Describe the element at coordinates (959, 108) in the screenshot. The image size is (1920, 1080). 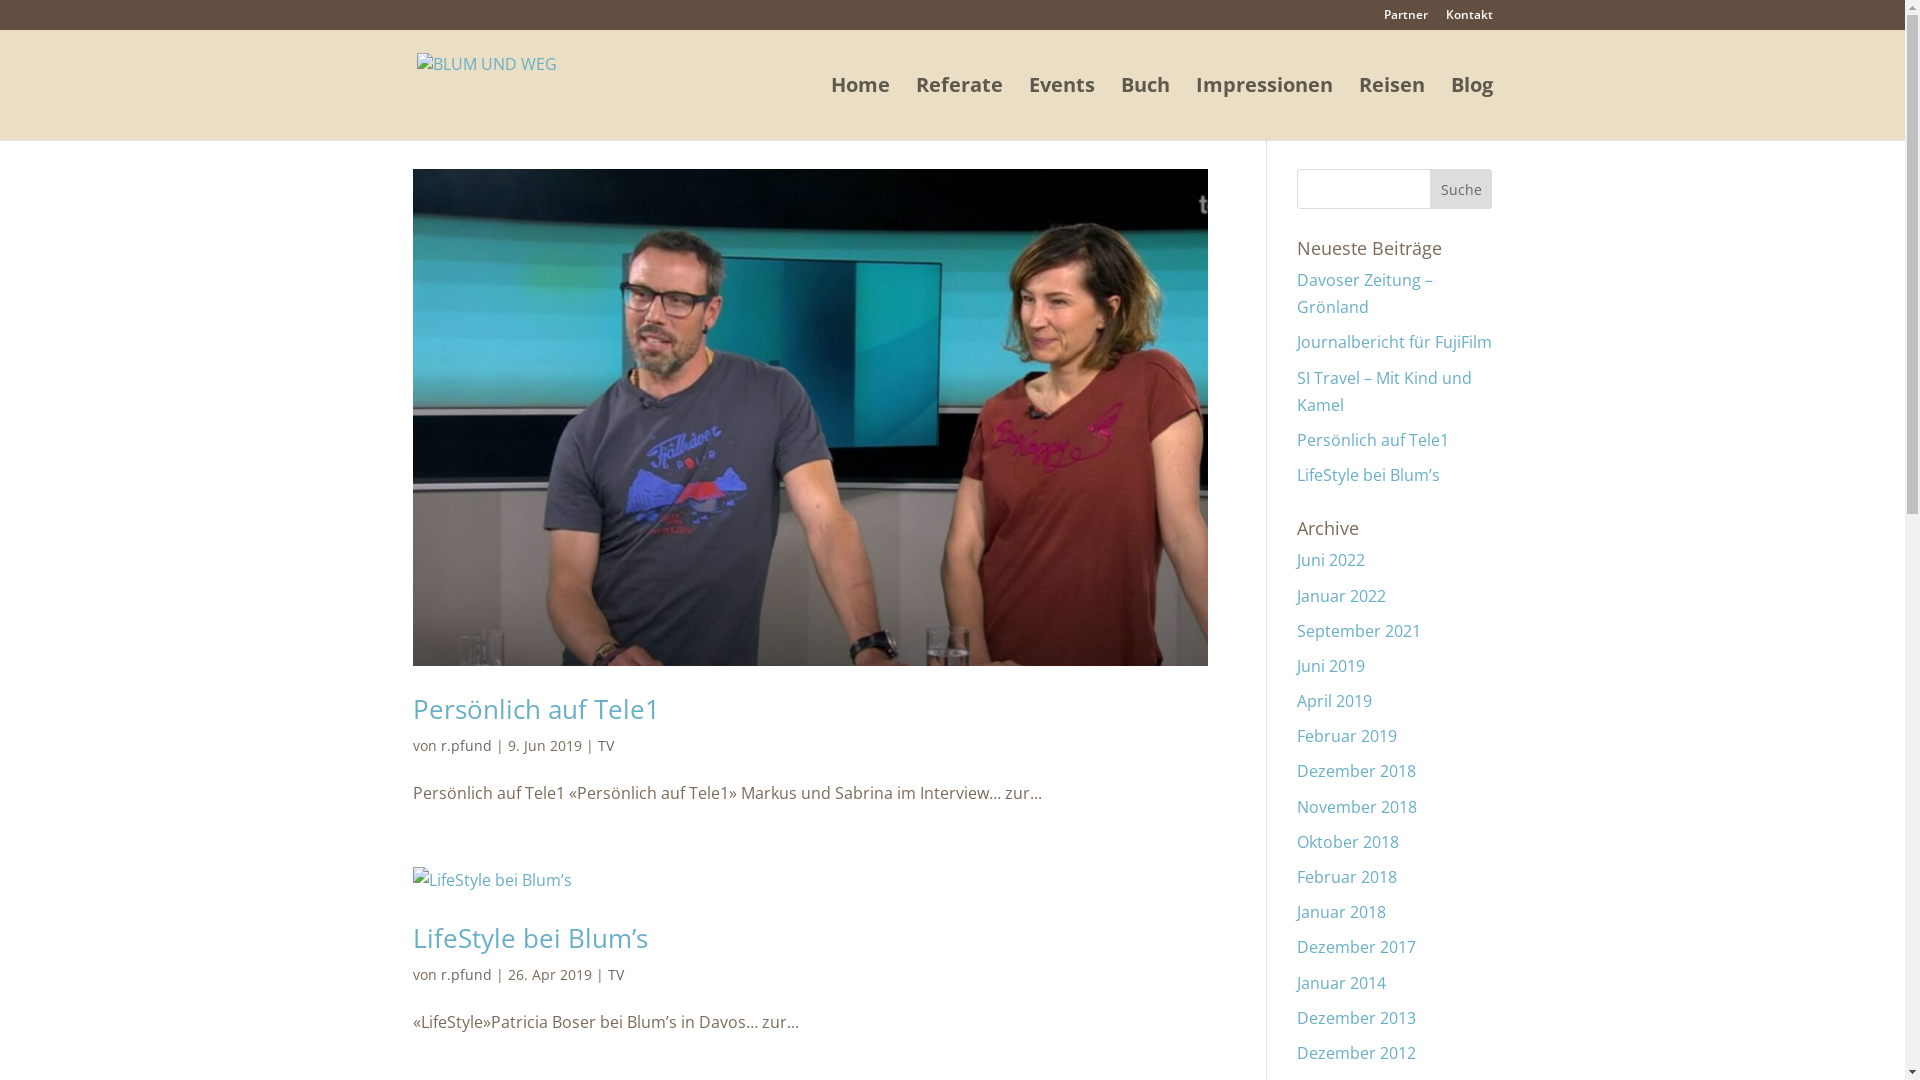
I see `Referate` at that location.